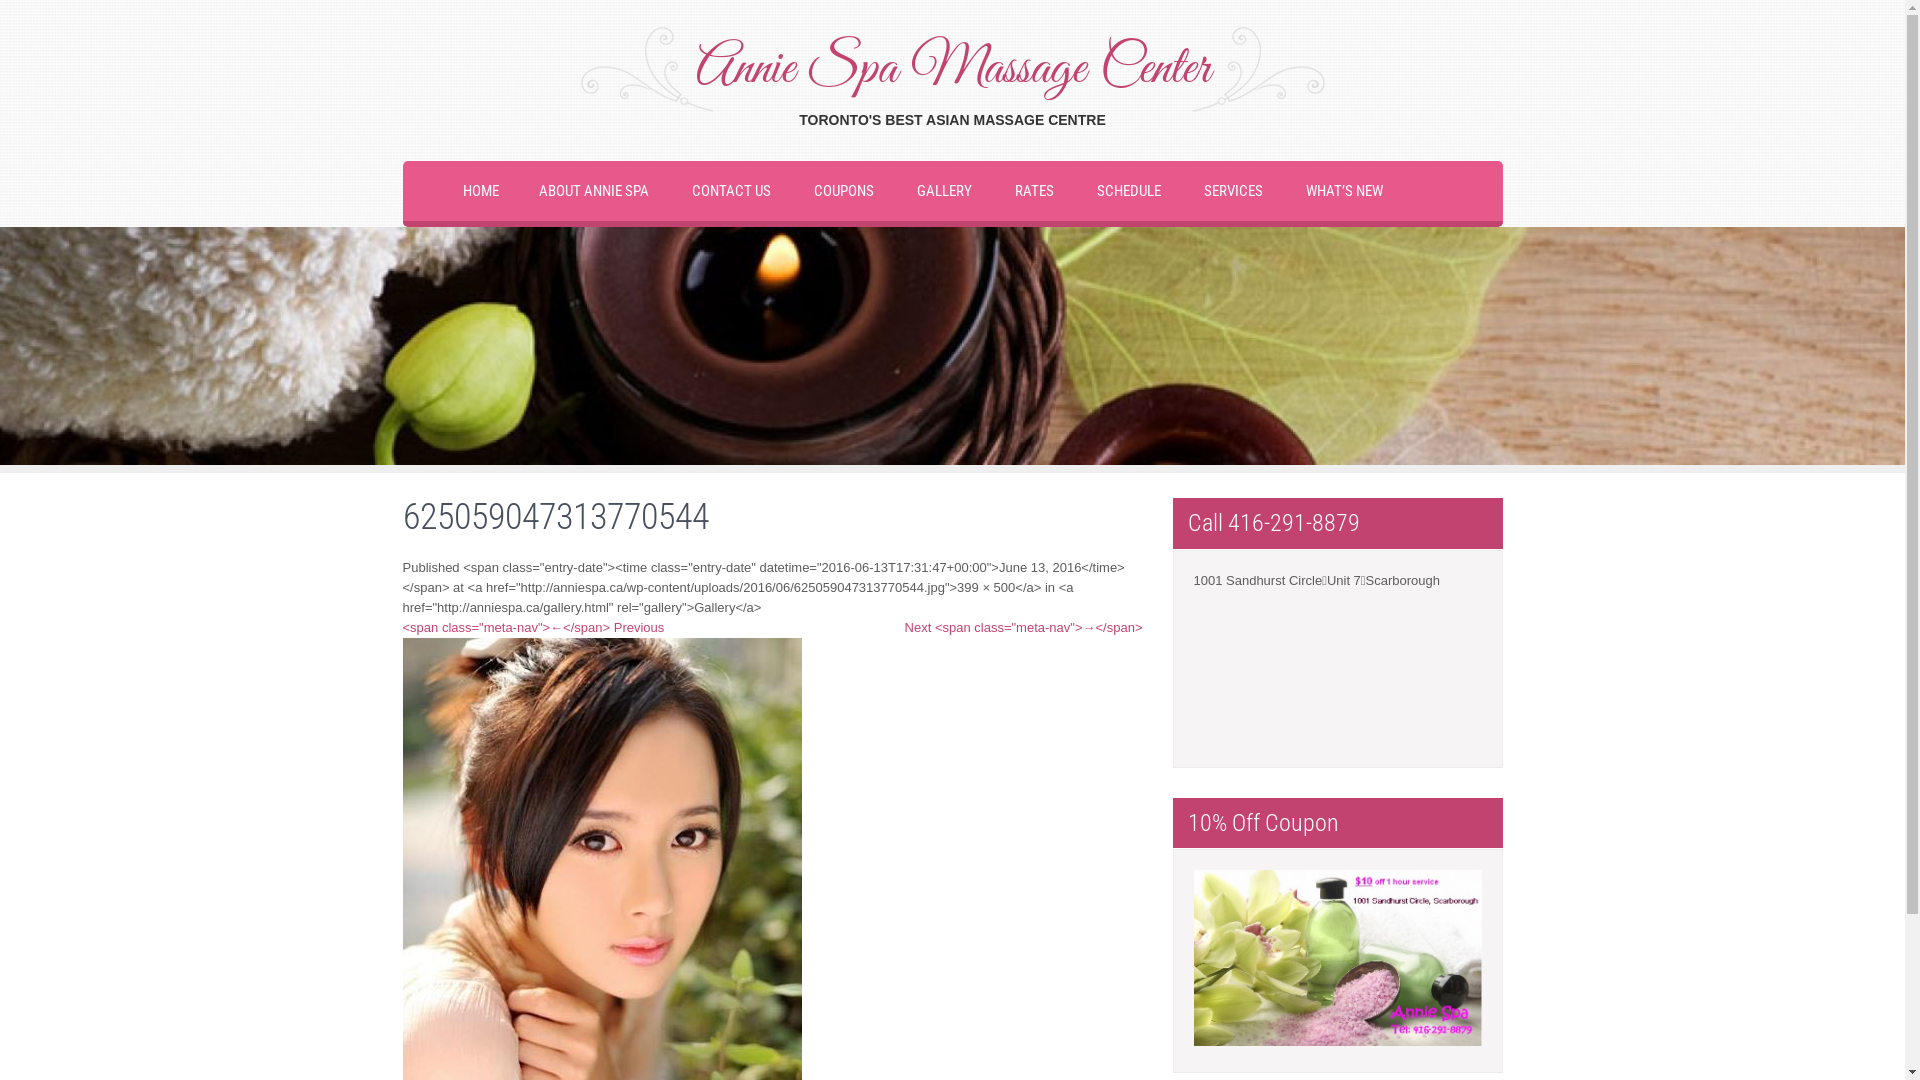 Image resolution: width=1920 pixels, height=1080 pixels. What do you see at coordinates (844, 191) in the screenshot?
I see `COUPONS` at bounding box center [844, 191].